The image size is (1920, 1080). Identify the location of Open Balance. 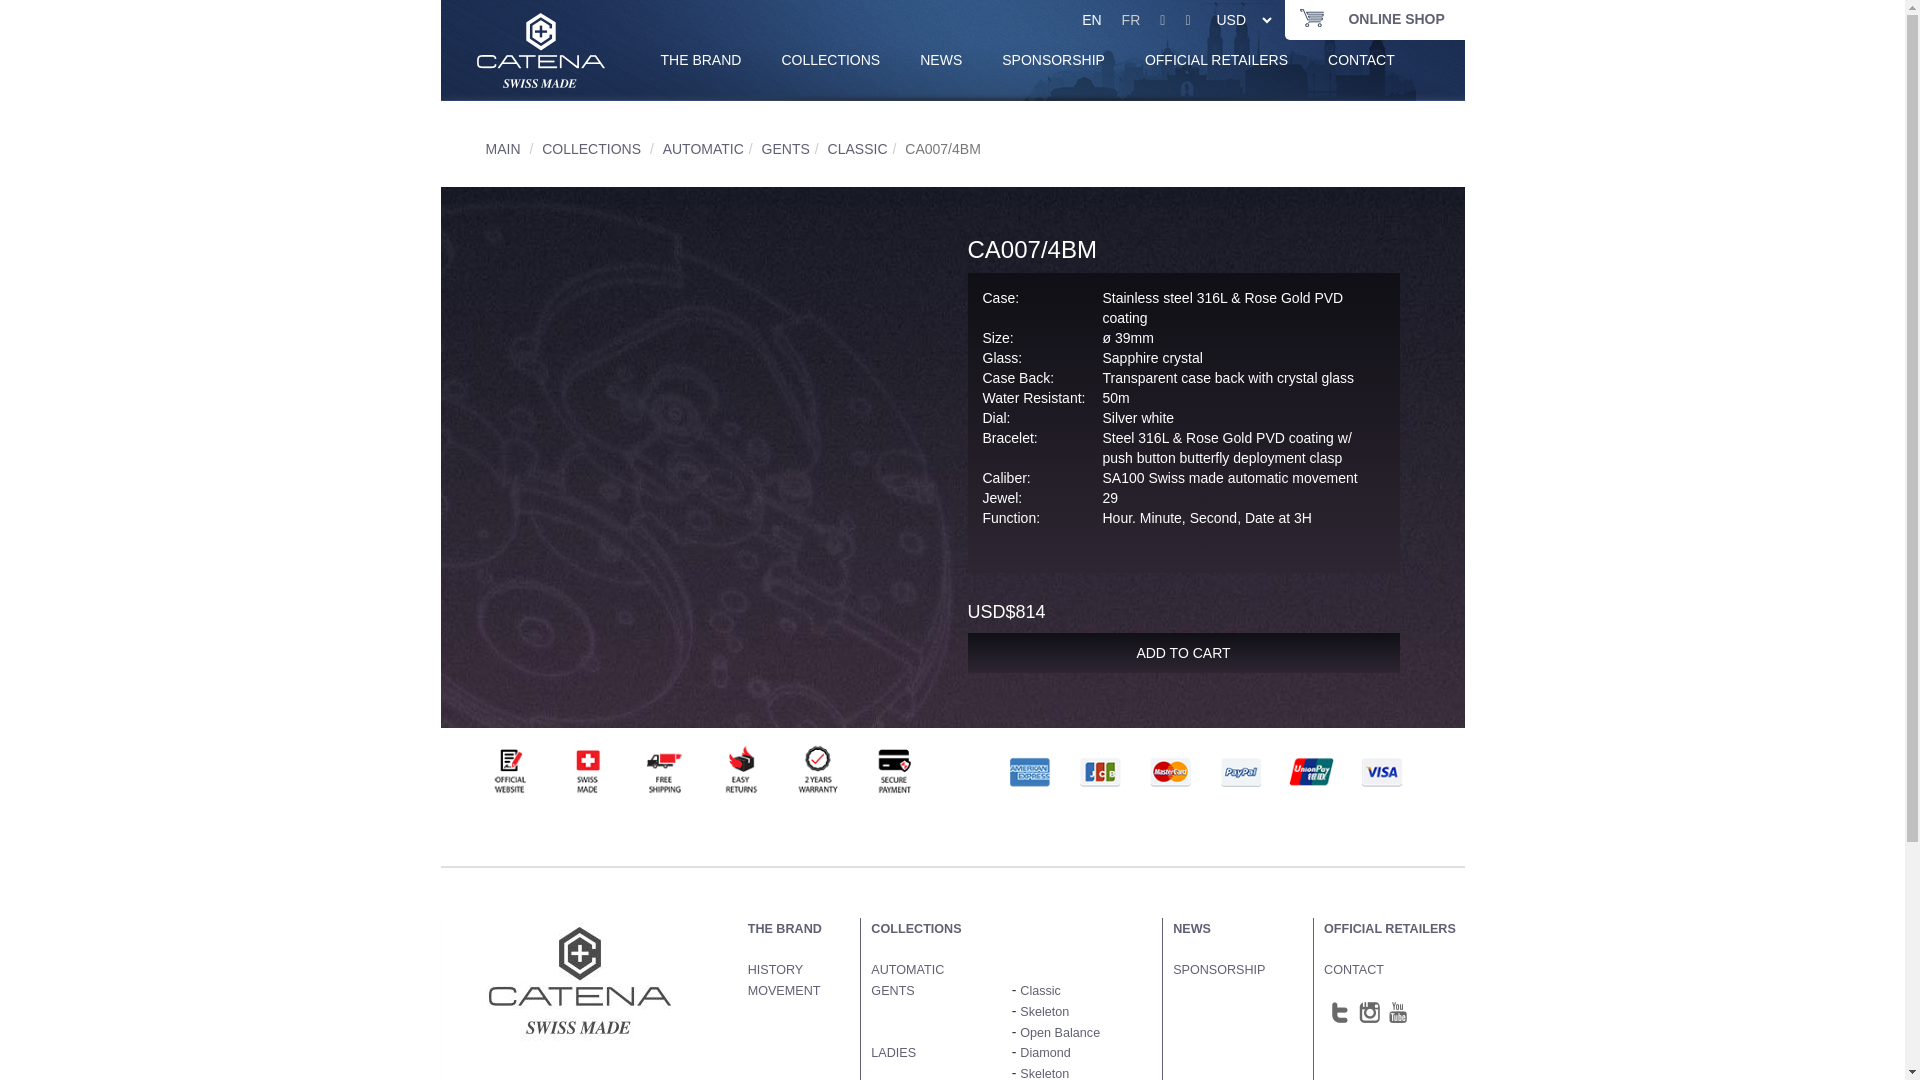
(1060, 1033).